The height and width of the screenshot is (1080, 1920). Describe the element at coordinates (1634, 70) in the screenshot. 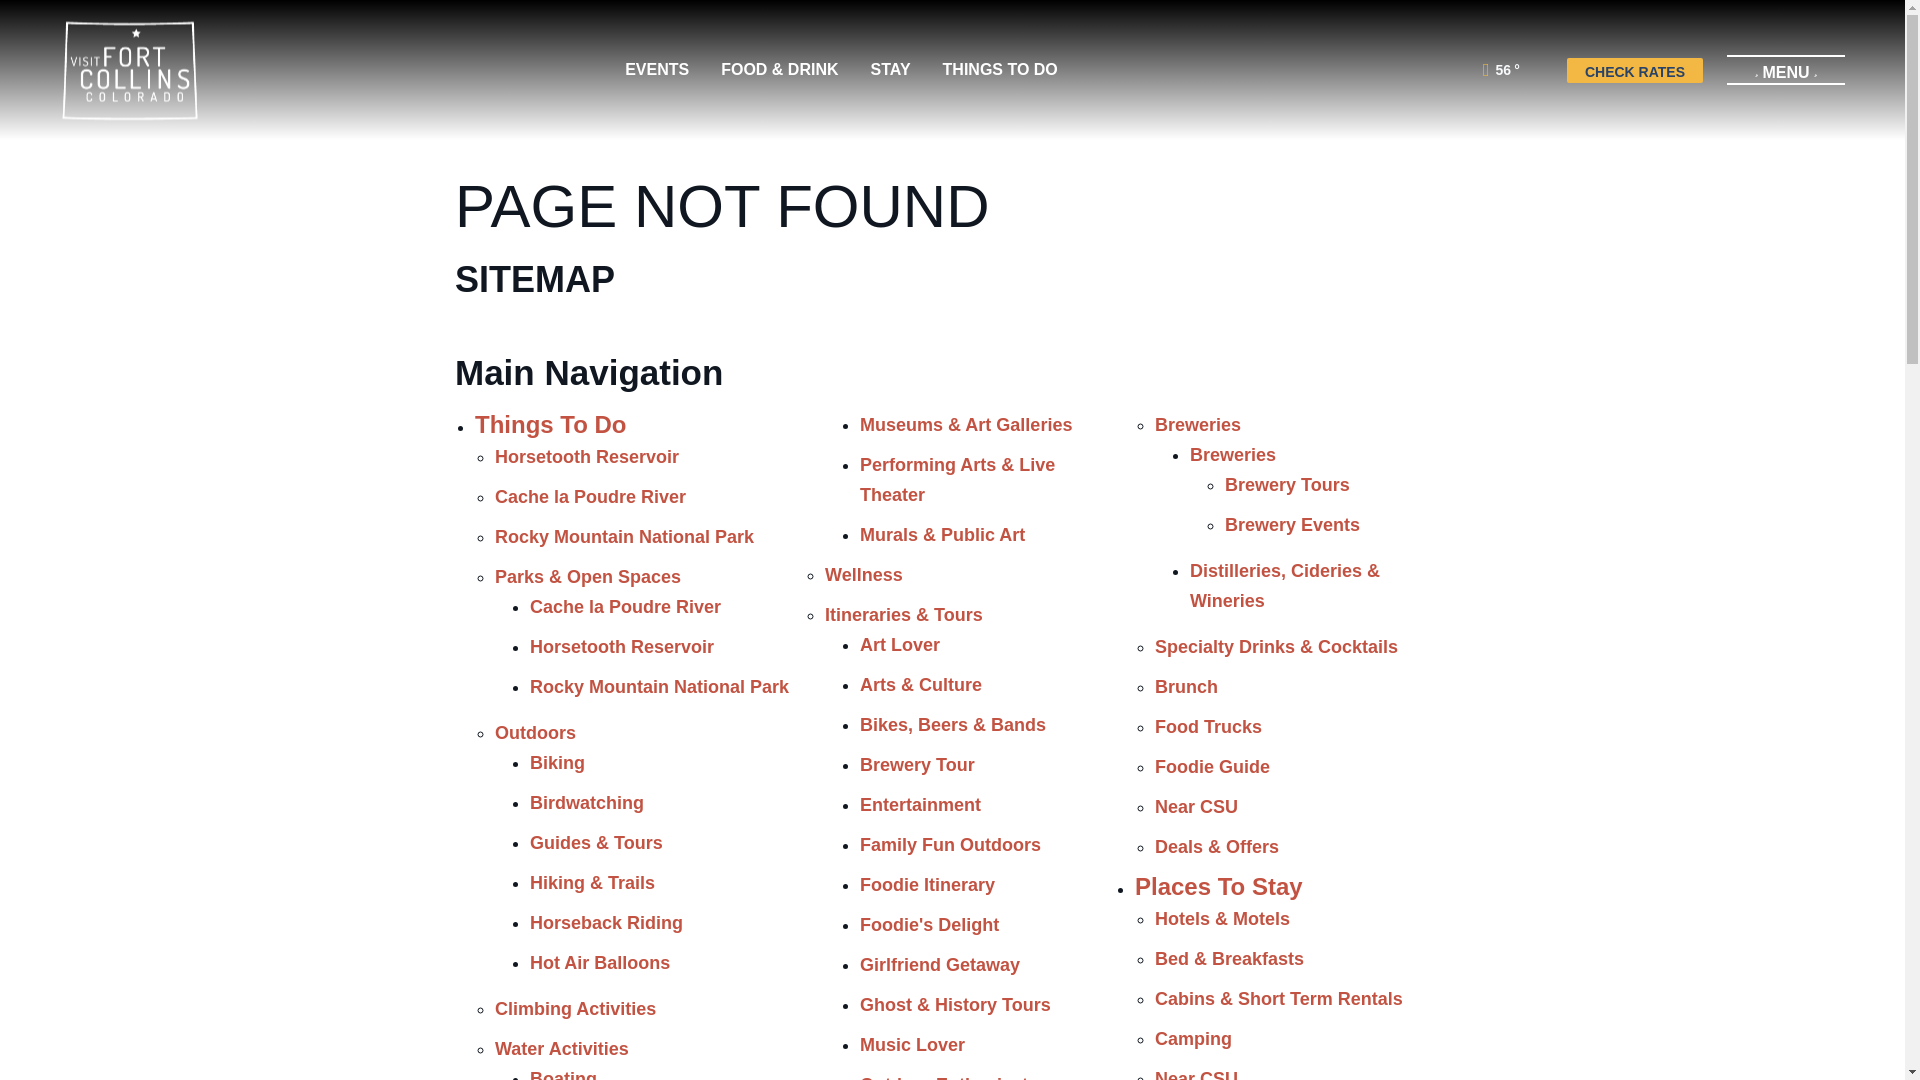

I see `CHECK RATES` at that location.